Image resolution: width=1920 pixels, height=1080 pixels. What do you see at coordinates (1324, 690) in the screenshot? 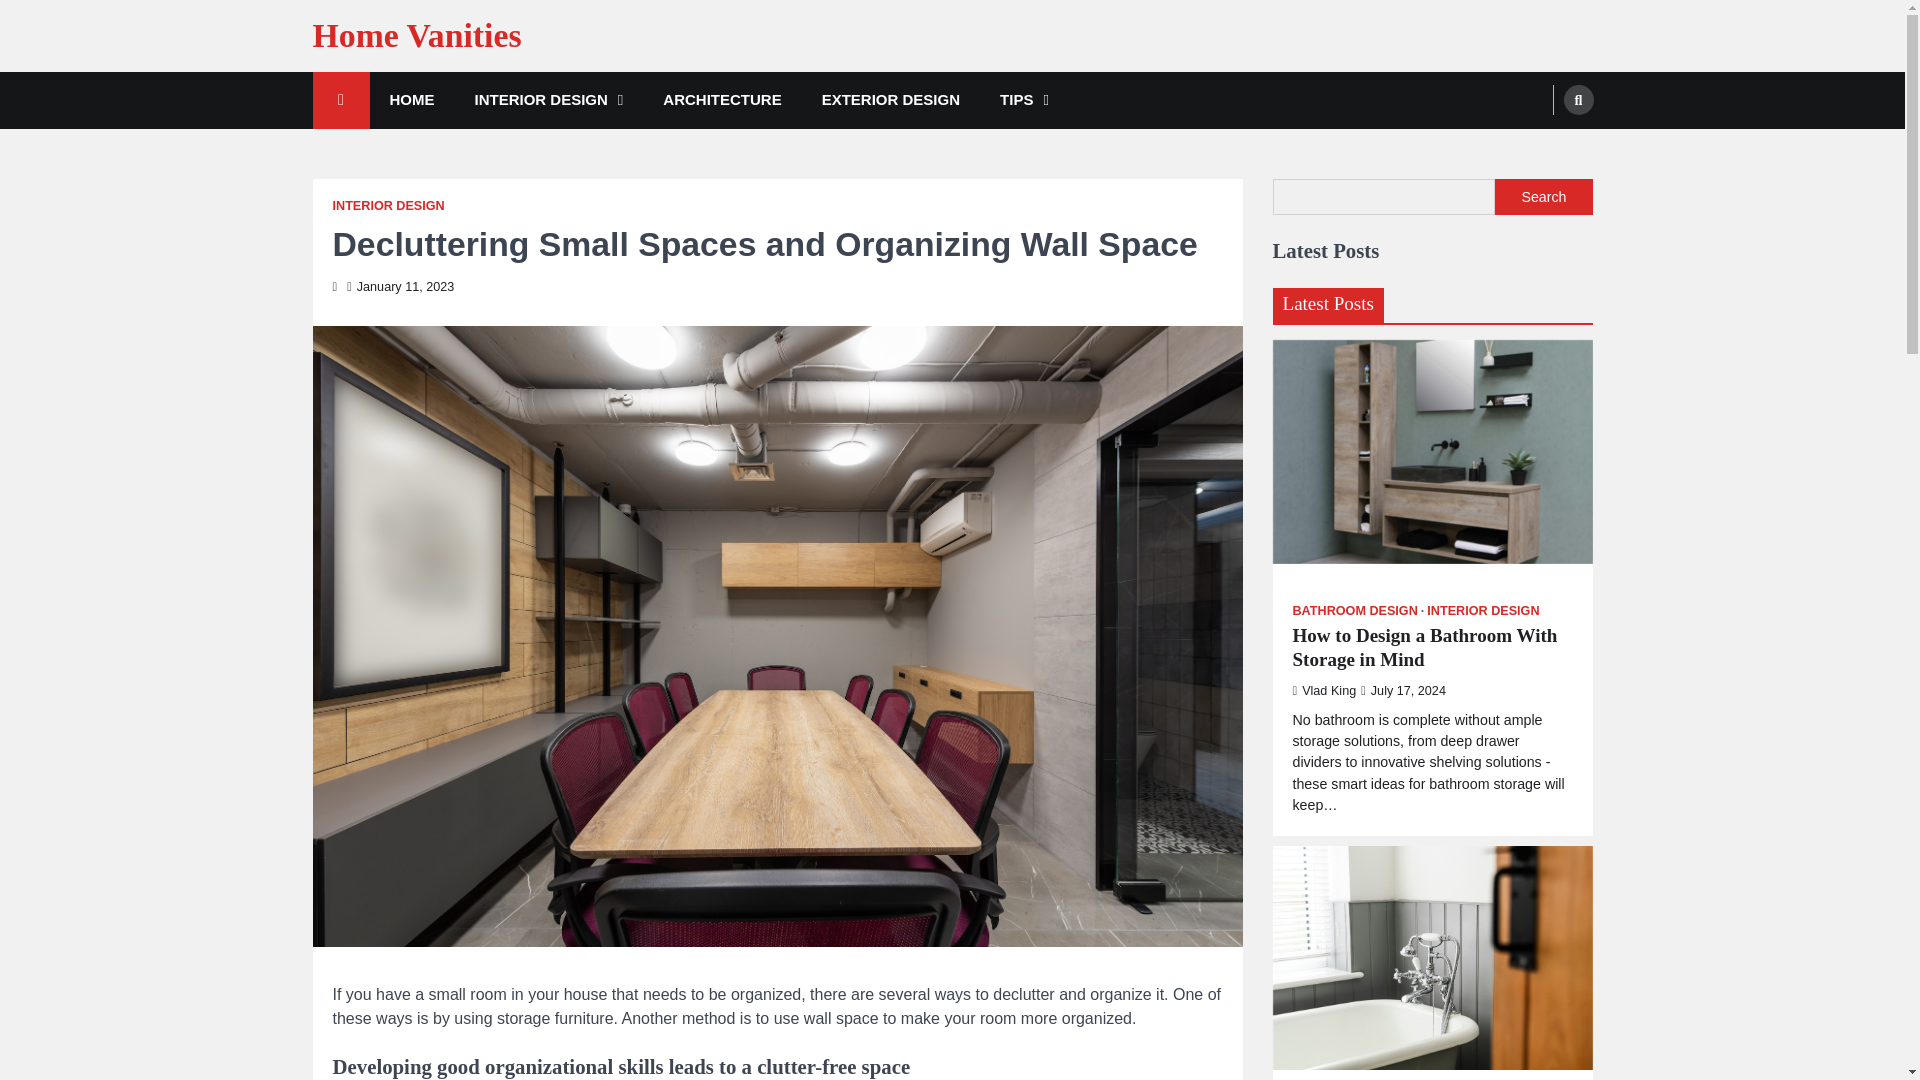
I see `Vlad King` at bounding box center [1324, 690].